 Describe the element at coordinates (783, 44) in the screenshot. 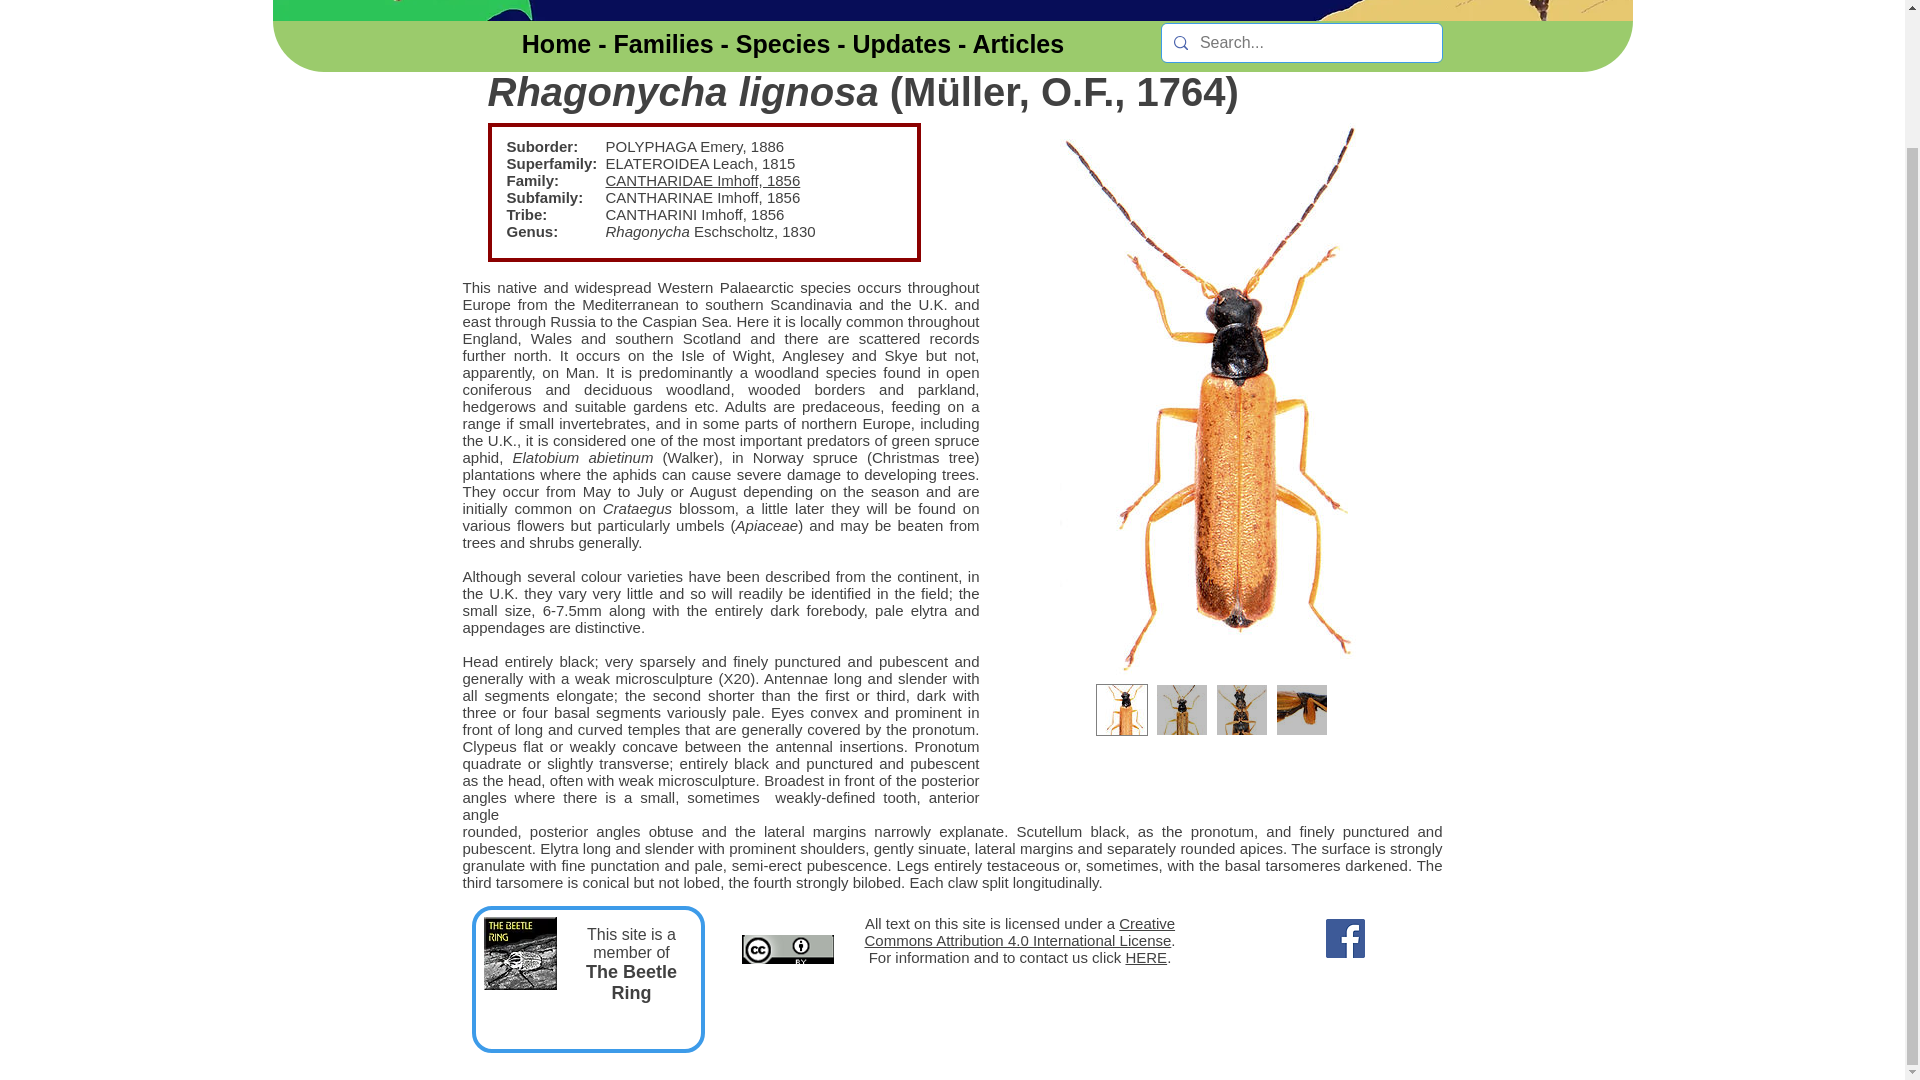

I see `Species` at that location.